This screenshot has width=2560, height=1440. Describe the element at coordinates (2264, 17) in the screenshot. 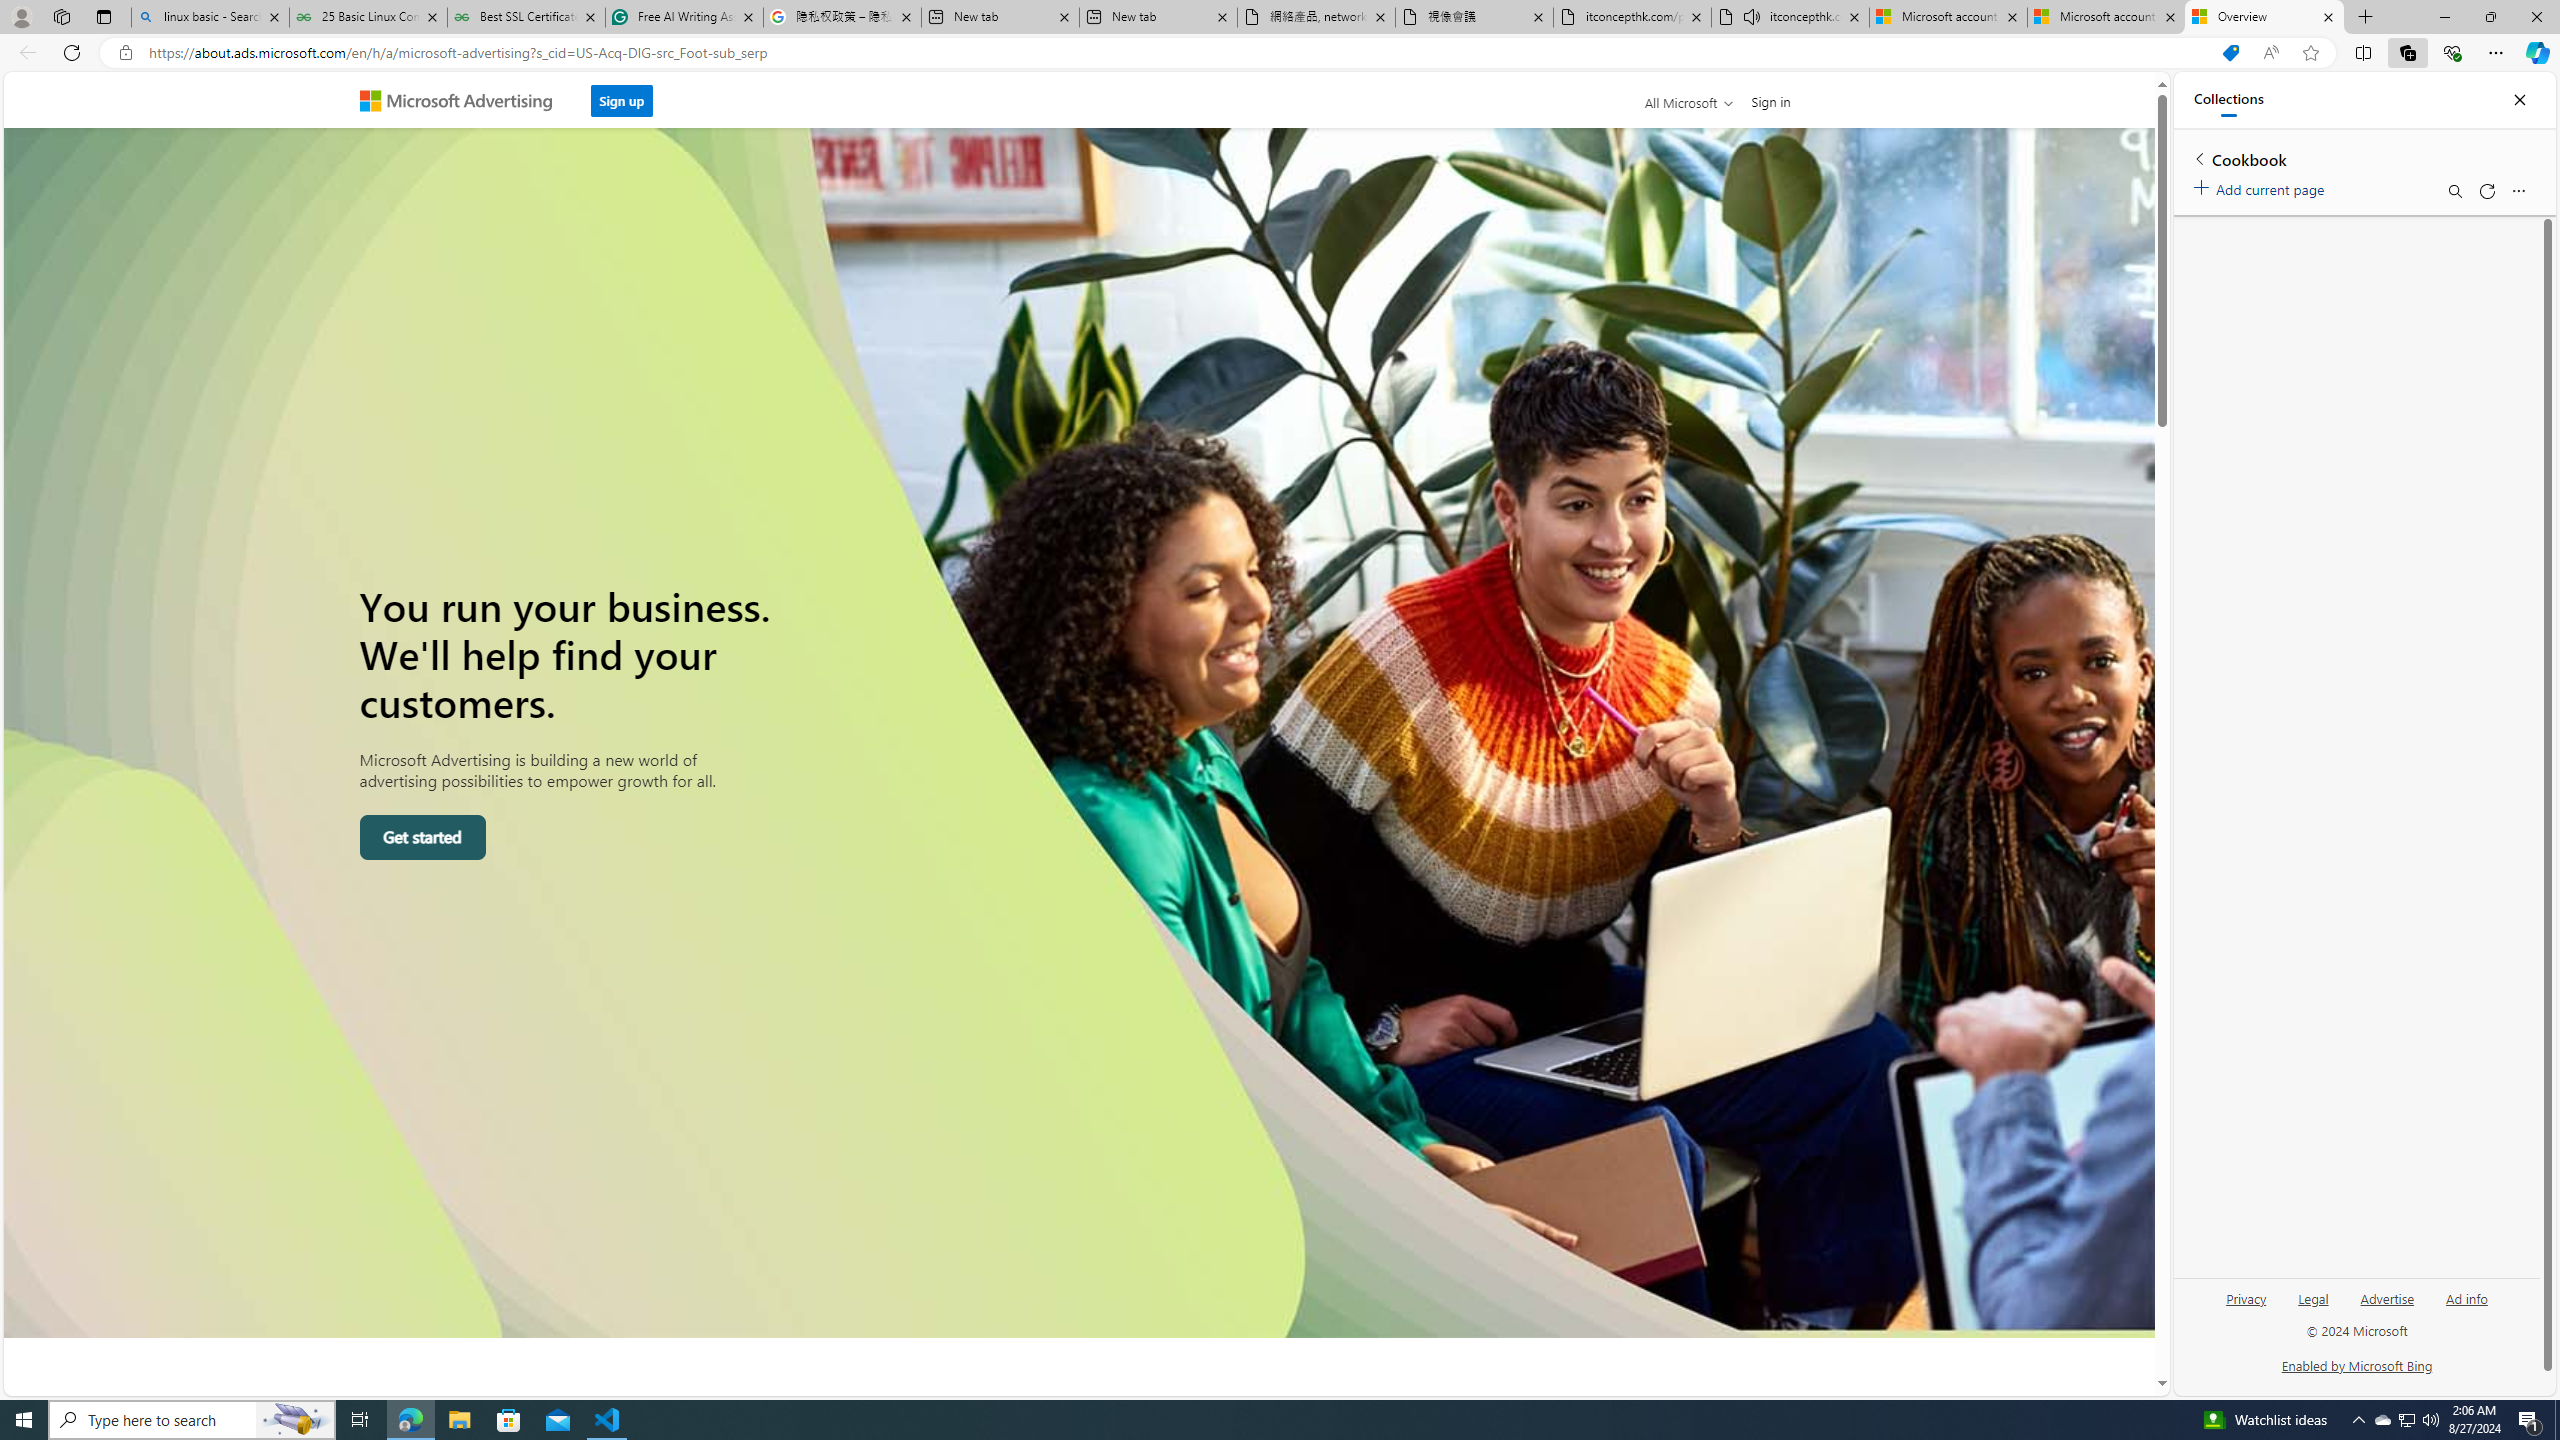

I see `Overview` at that location.